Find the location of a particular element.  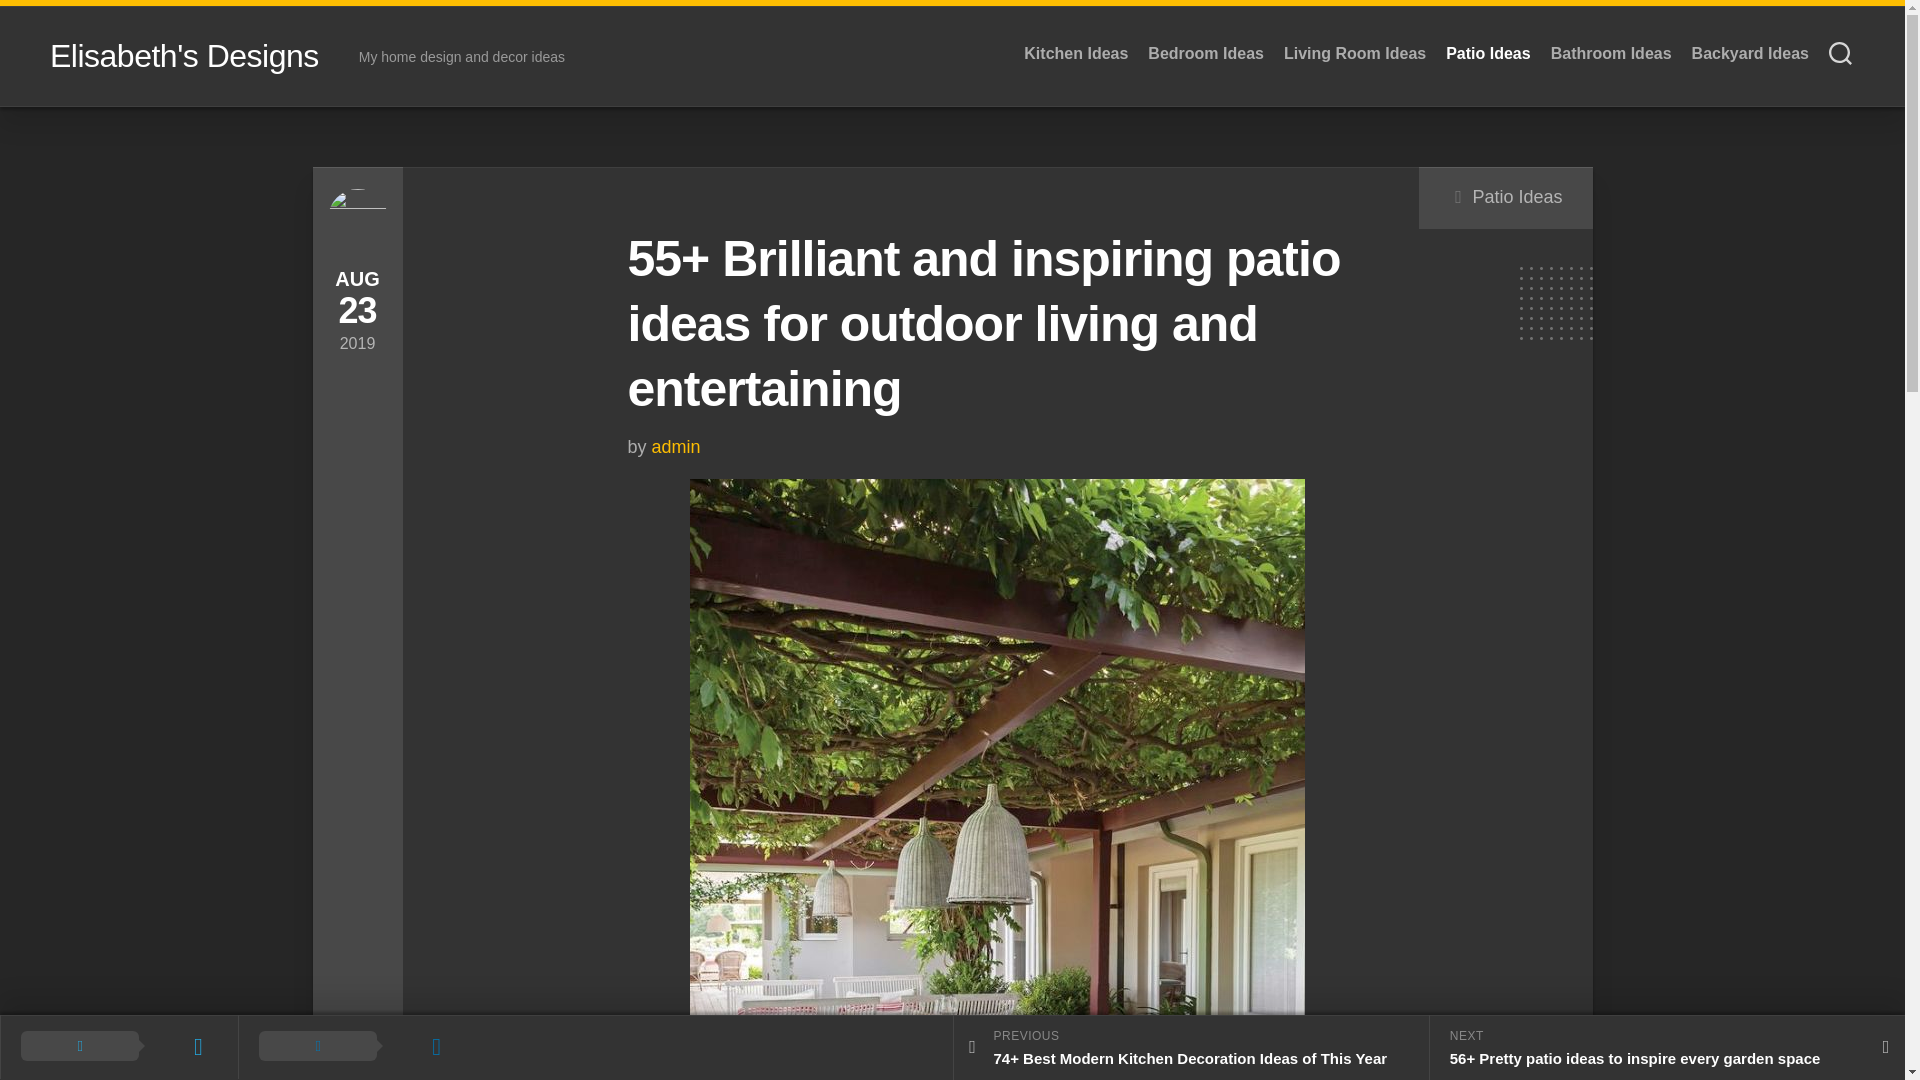

Bedroom Ideas is located at coordinates (1206, 54).